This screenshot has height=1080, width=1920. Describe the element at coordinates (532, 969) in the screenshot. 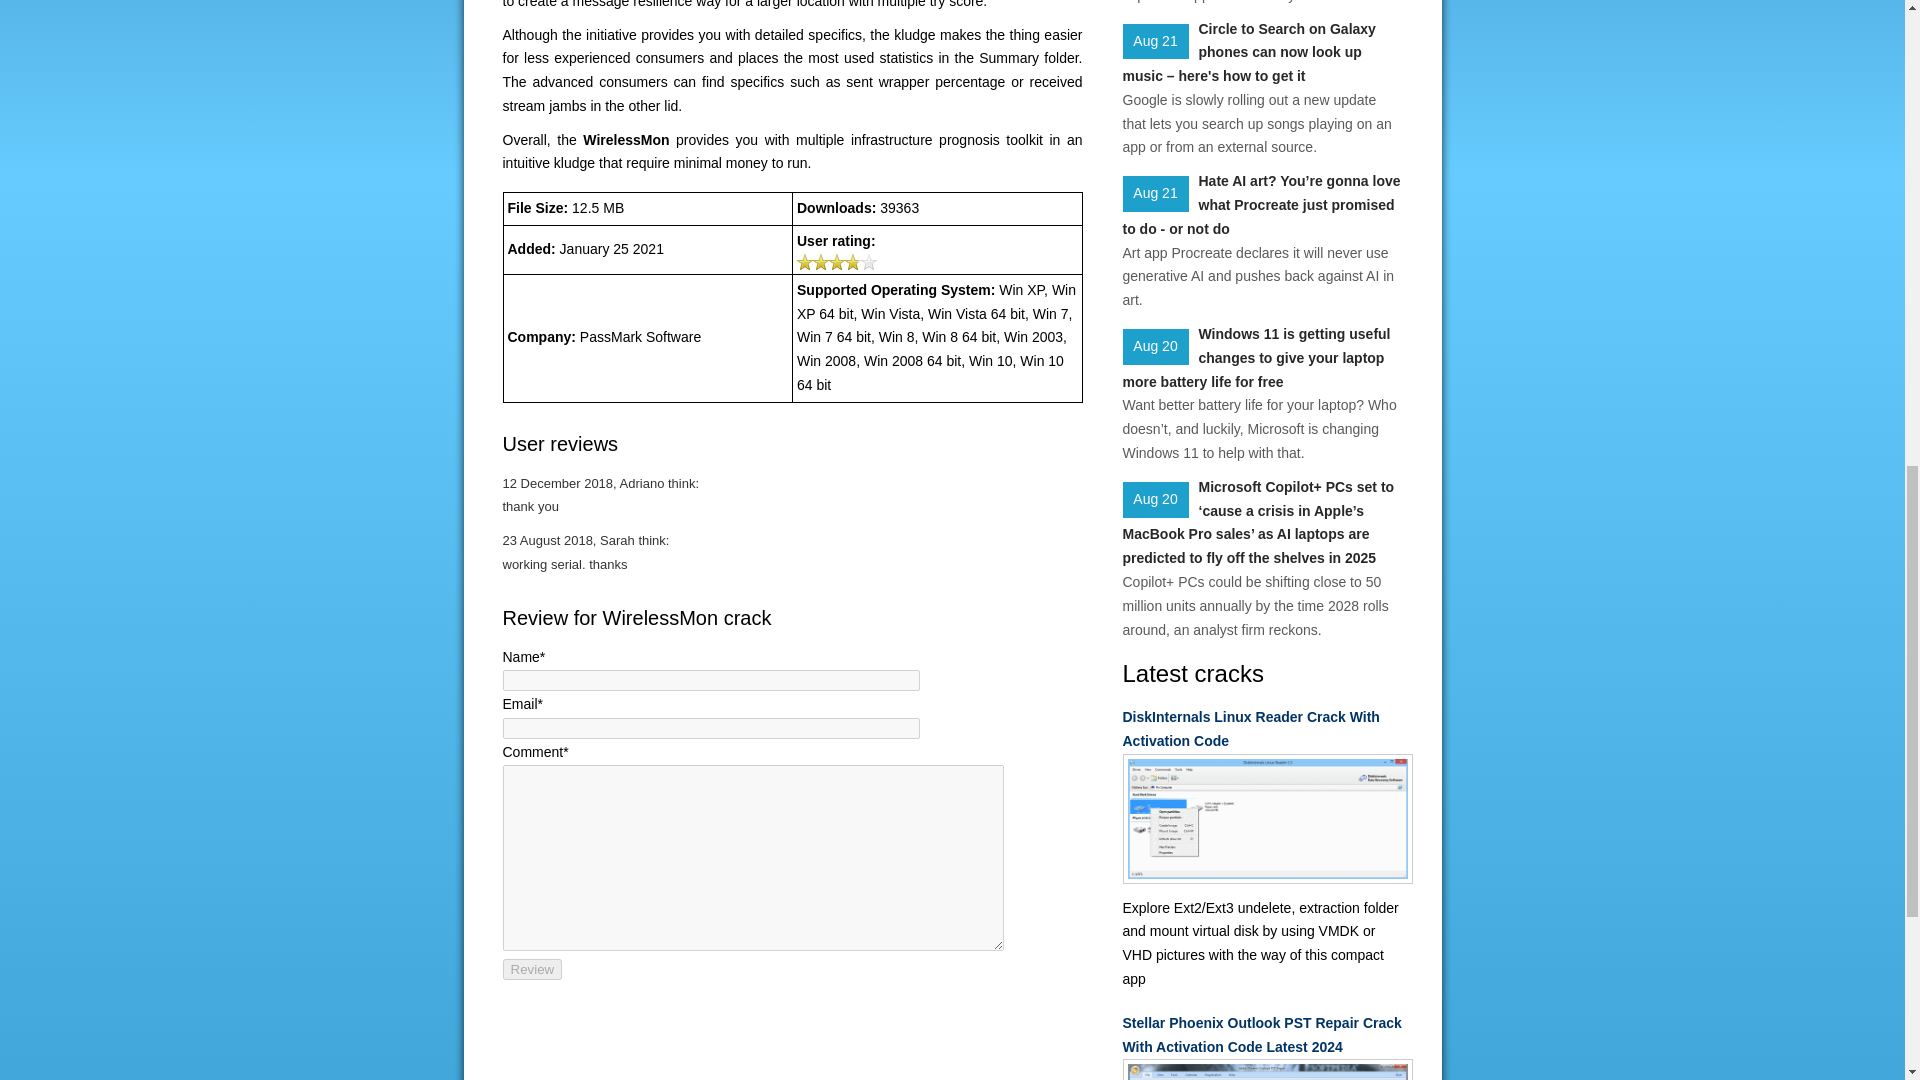

I see `Review` at that location.